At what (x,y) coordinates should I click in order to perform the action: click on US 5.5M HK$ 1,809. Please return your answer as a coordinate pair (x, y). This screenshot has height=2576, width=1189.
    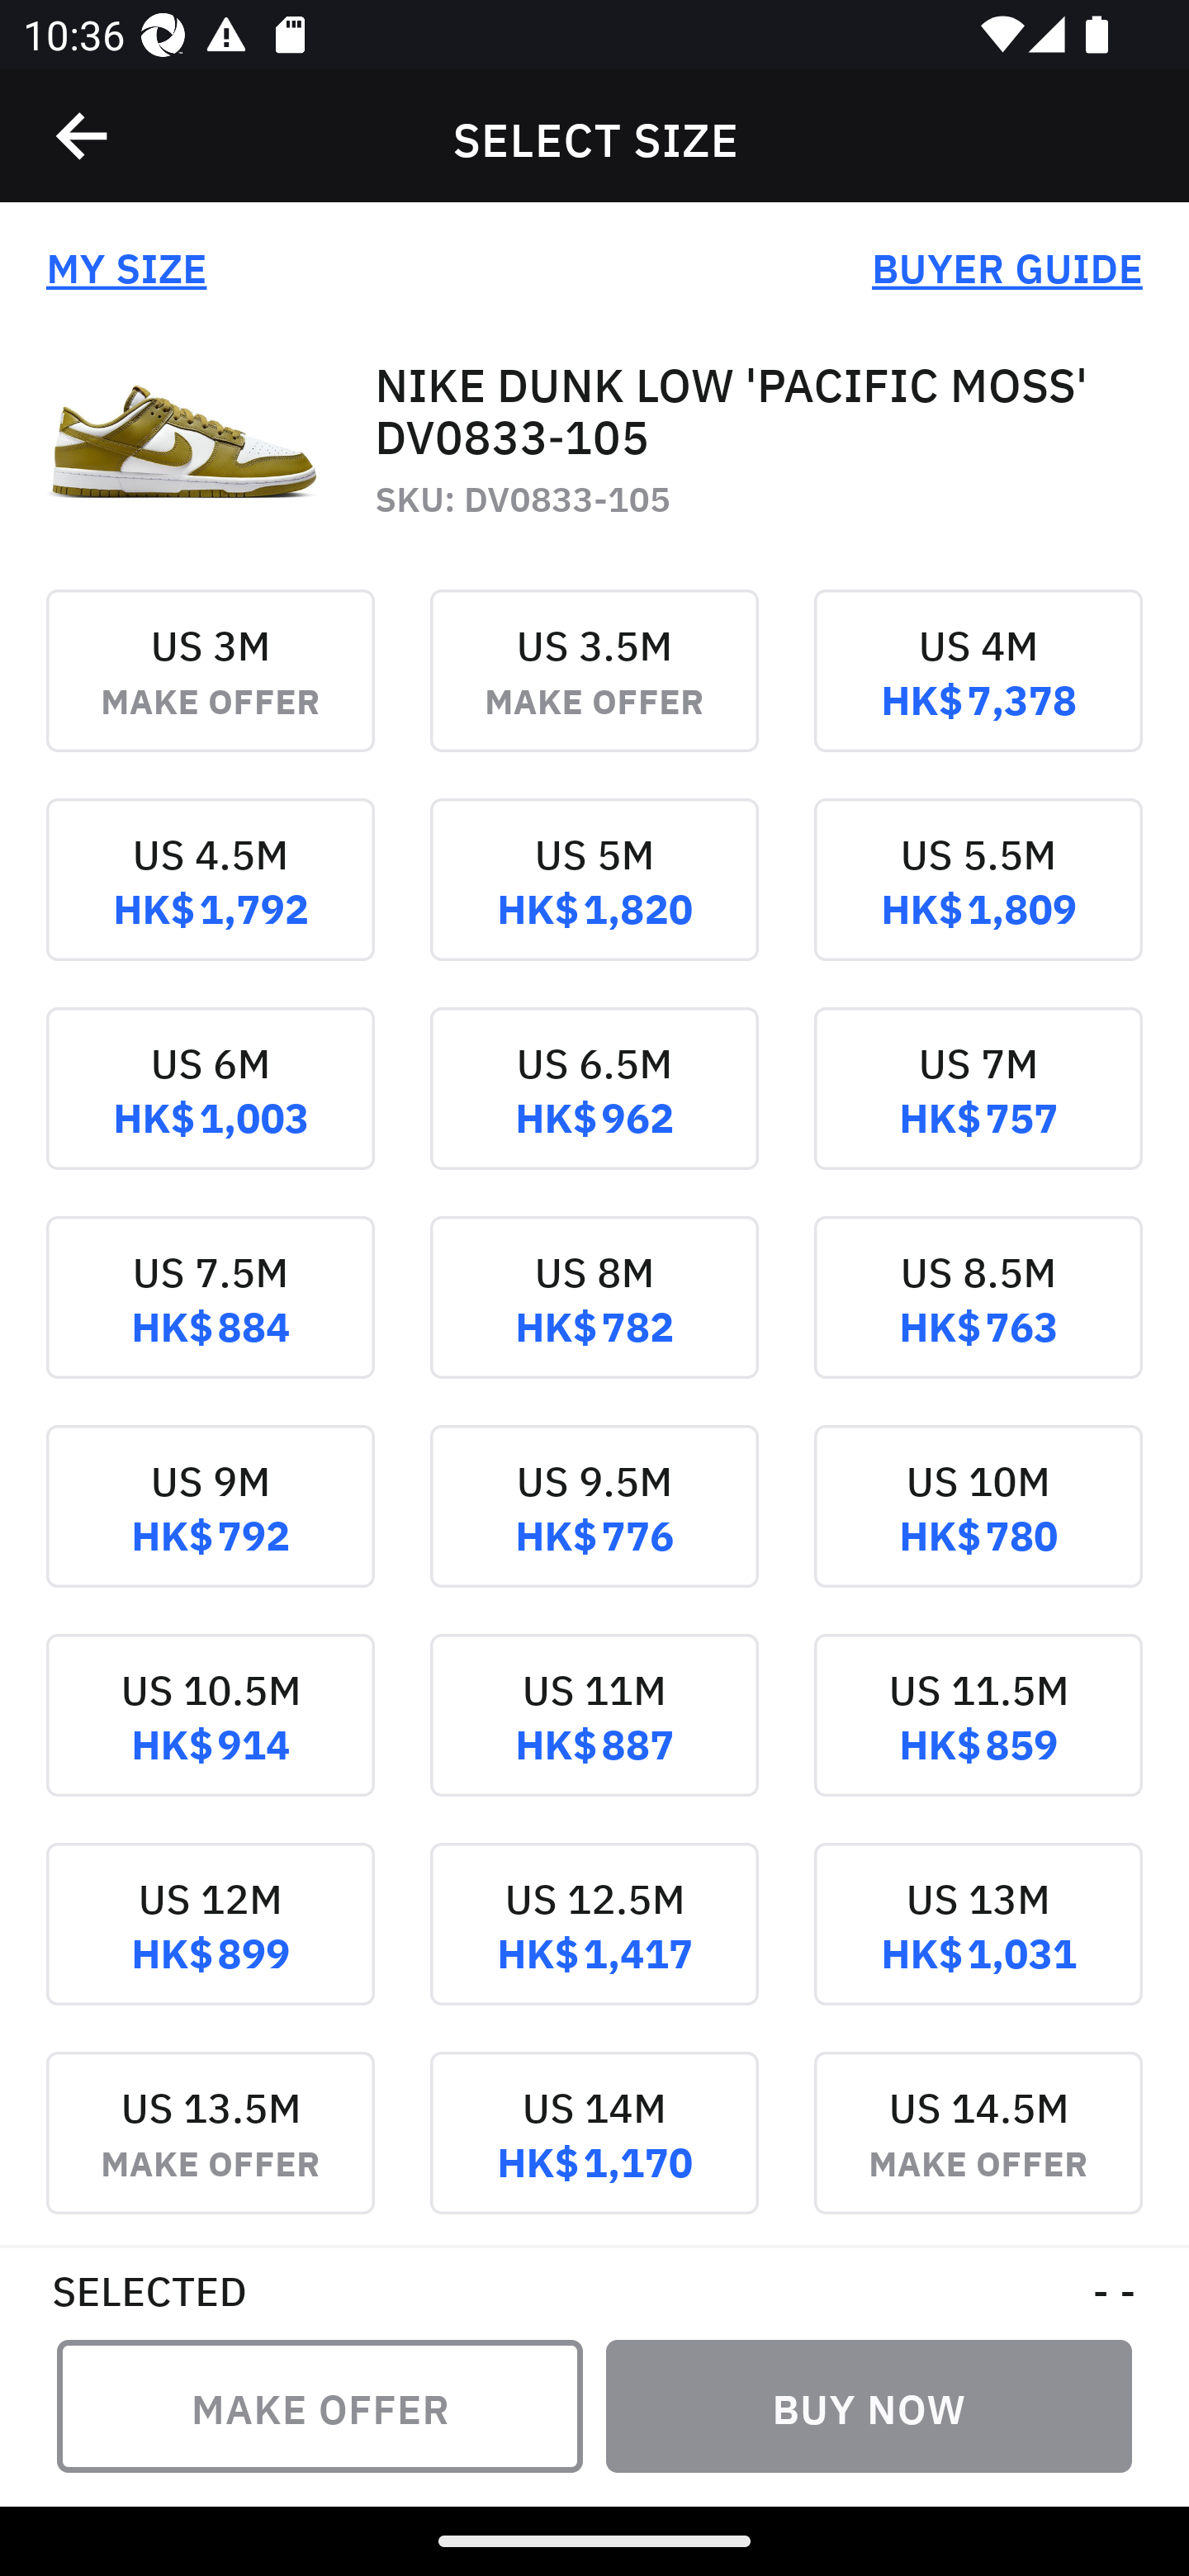
    Looking at the image, I should click on (978, 902).